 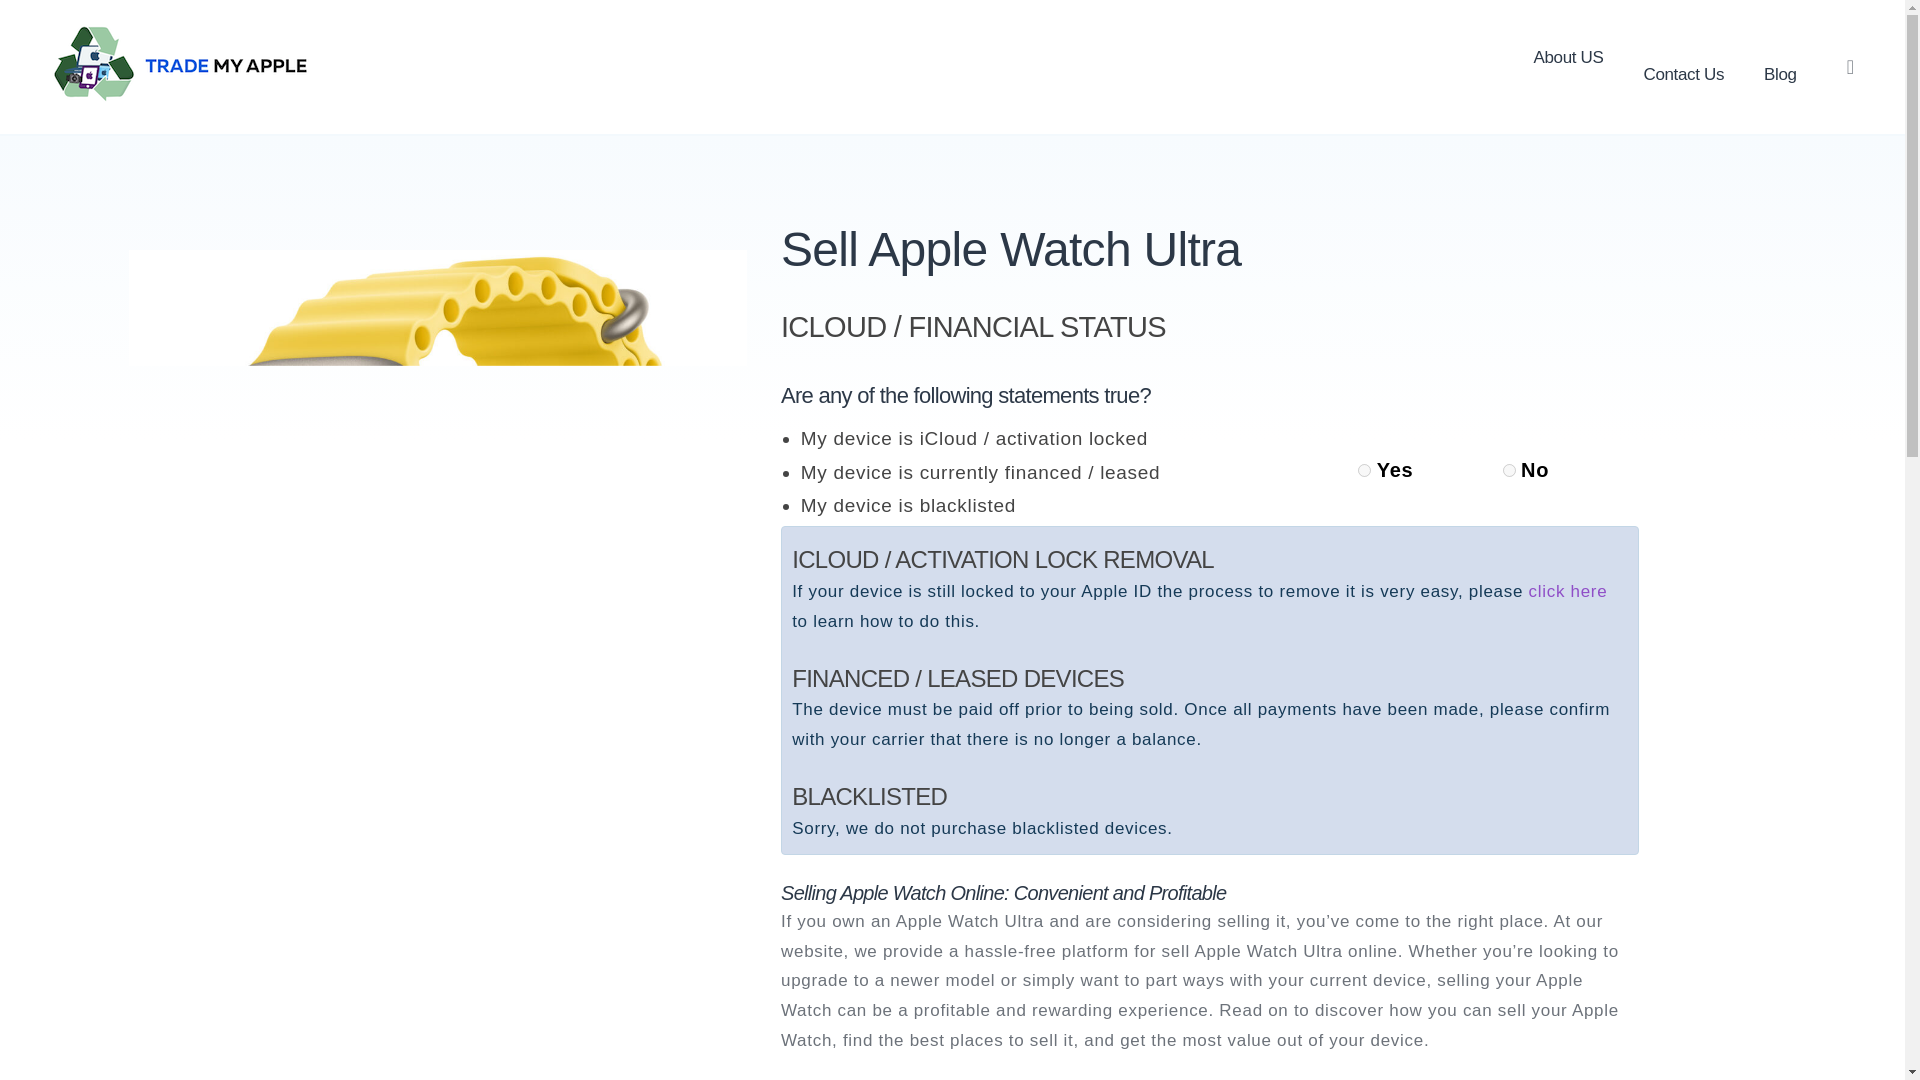 I want to click on TrademyApple, so click(x=140, y=66).